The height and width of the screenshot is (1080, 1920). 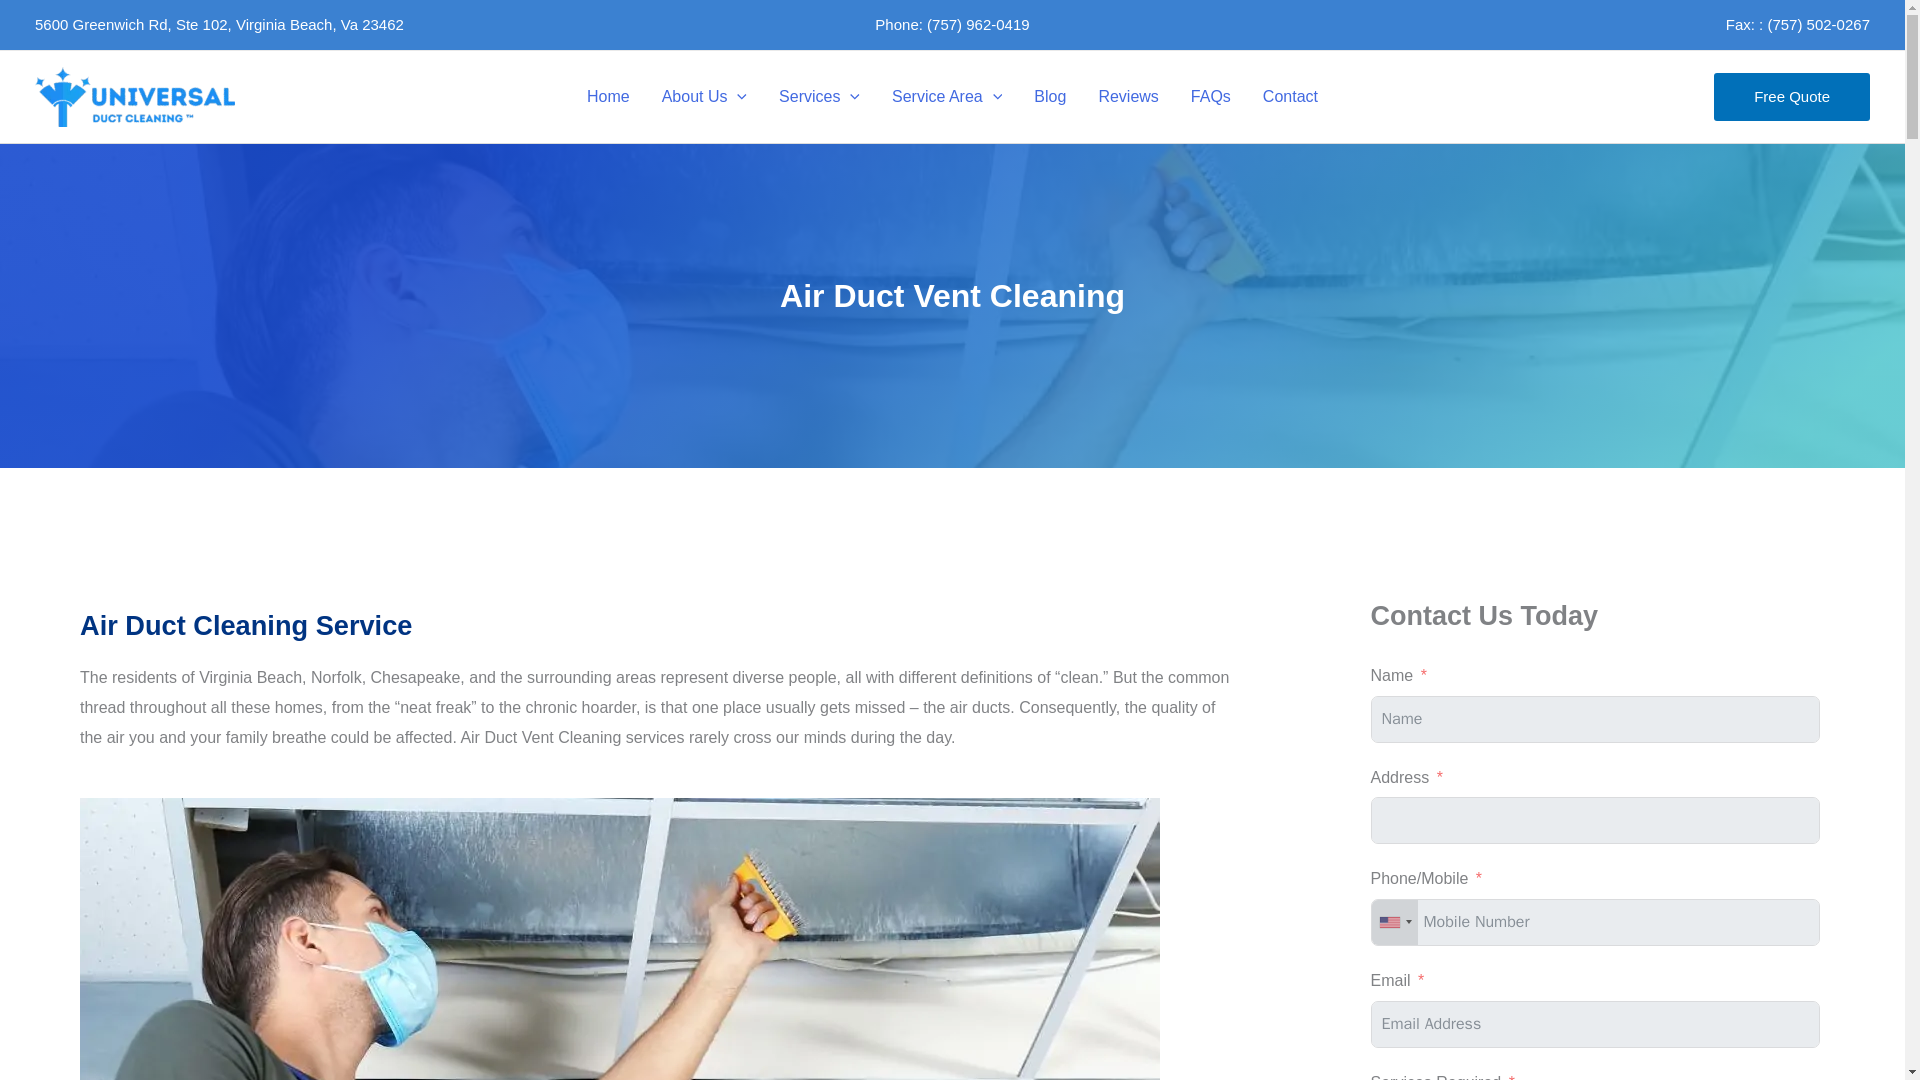 What do you see at coordinates (1792, 96) in the screenshot?
I see `Free Quote` at bounding box center [1792, 96].